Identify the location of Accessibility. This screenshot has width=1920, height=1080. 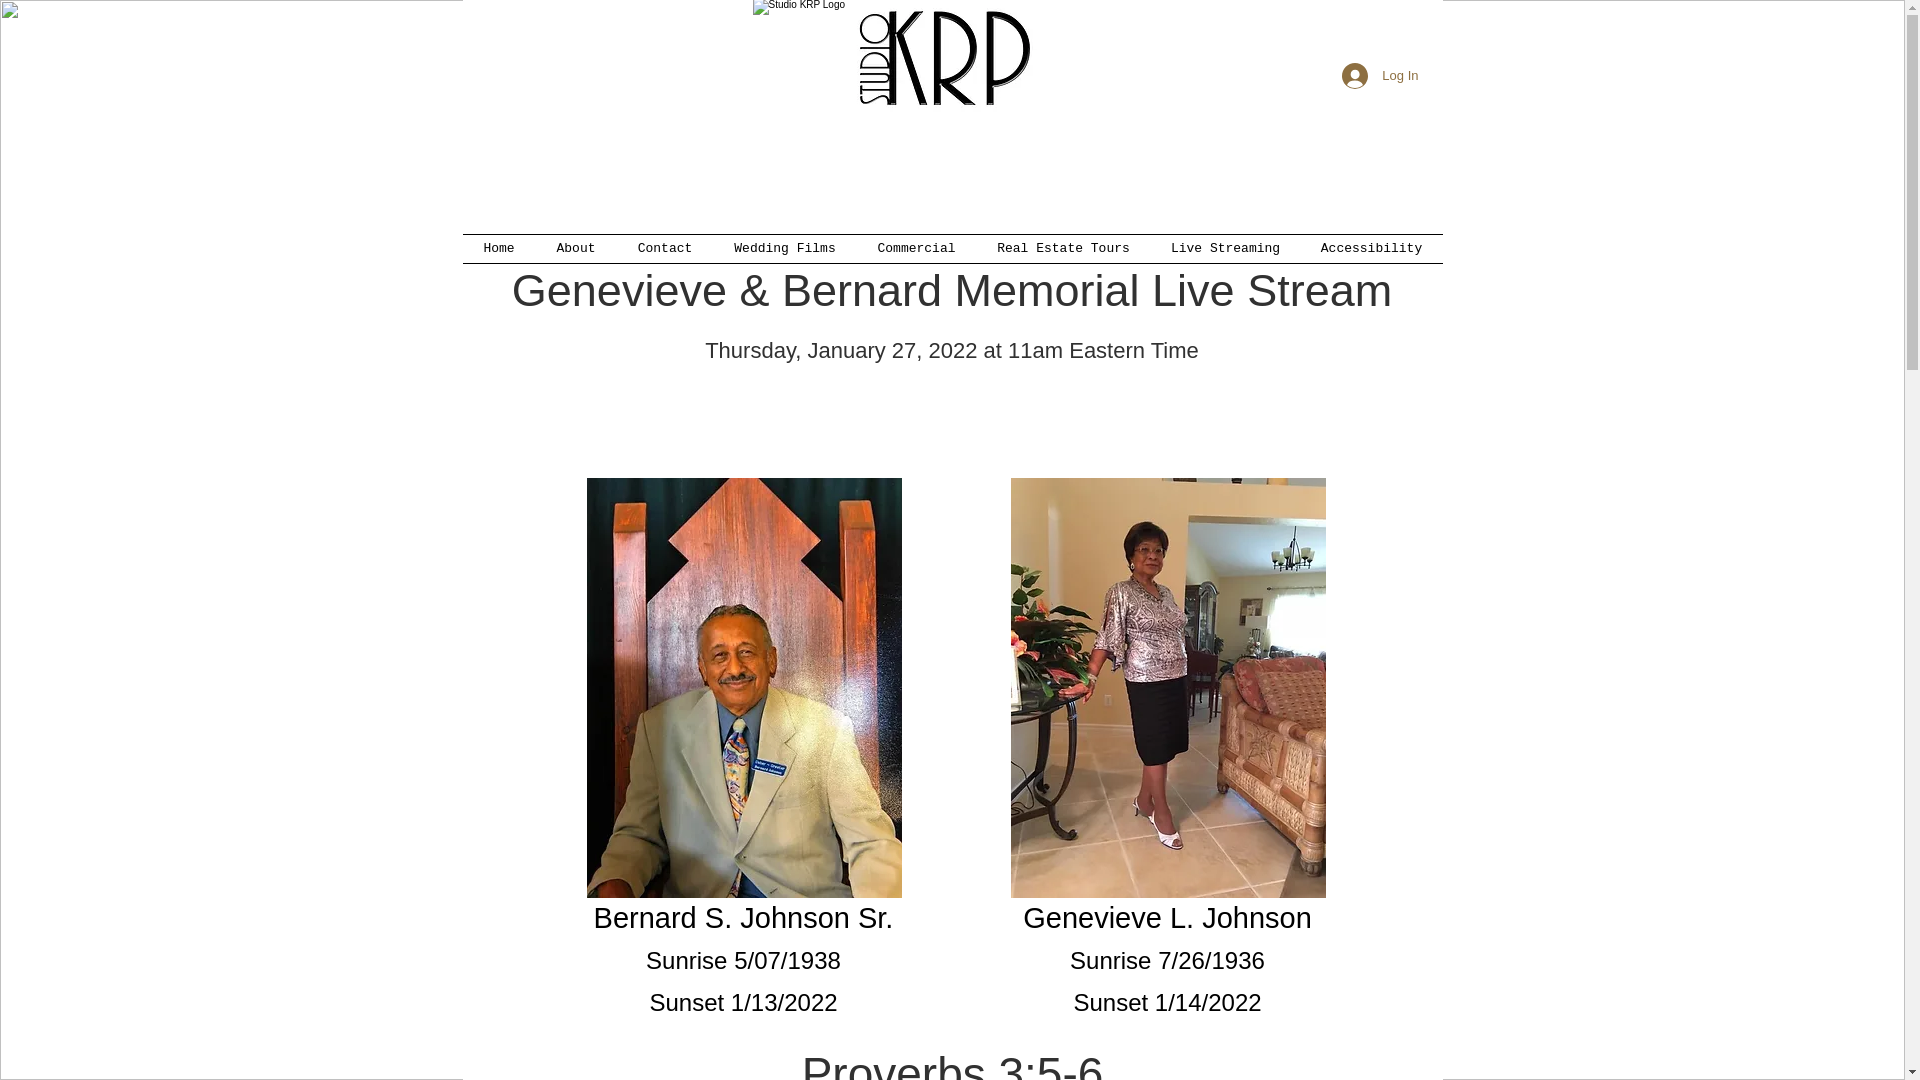
(1370, 249).